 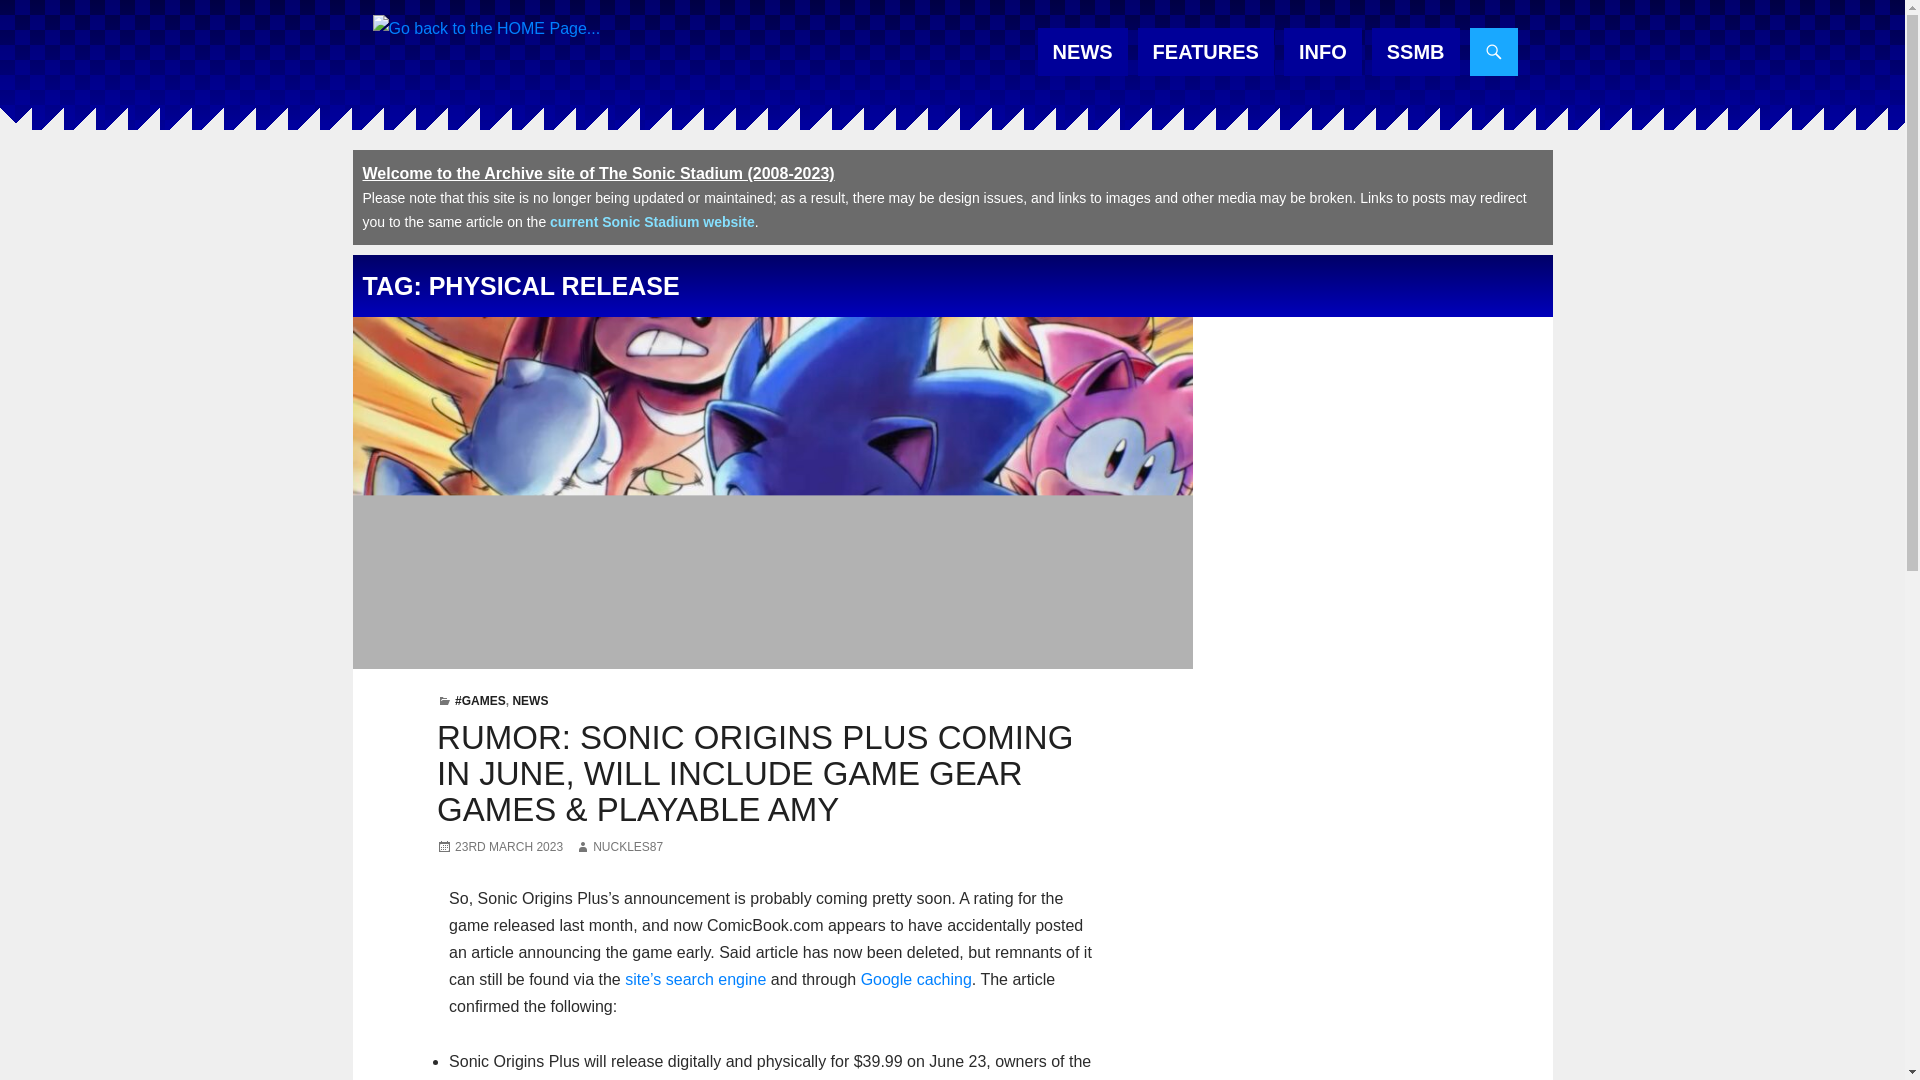 I want to click on SSMB, so click(x=1416, y=52).